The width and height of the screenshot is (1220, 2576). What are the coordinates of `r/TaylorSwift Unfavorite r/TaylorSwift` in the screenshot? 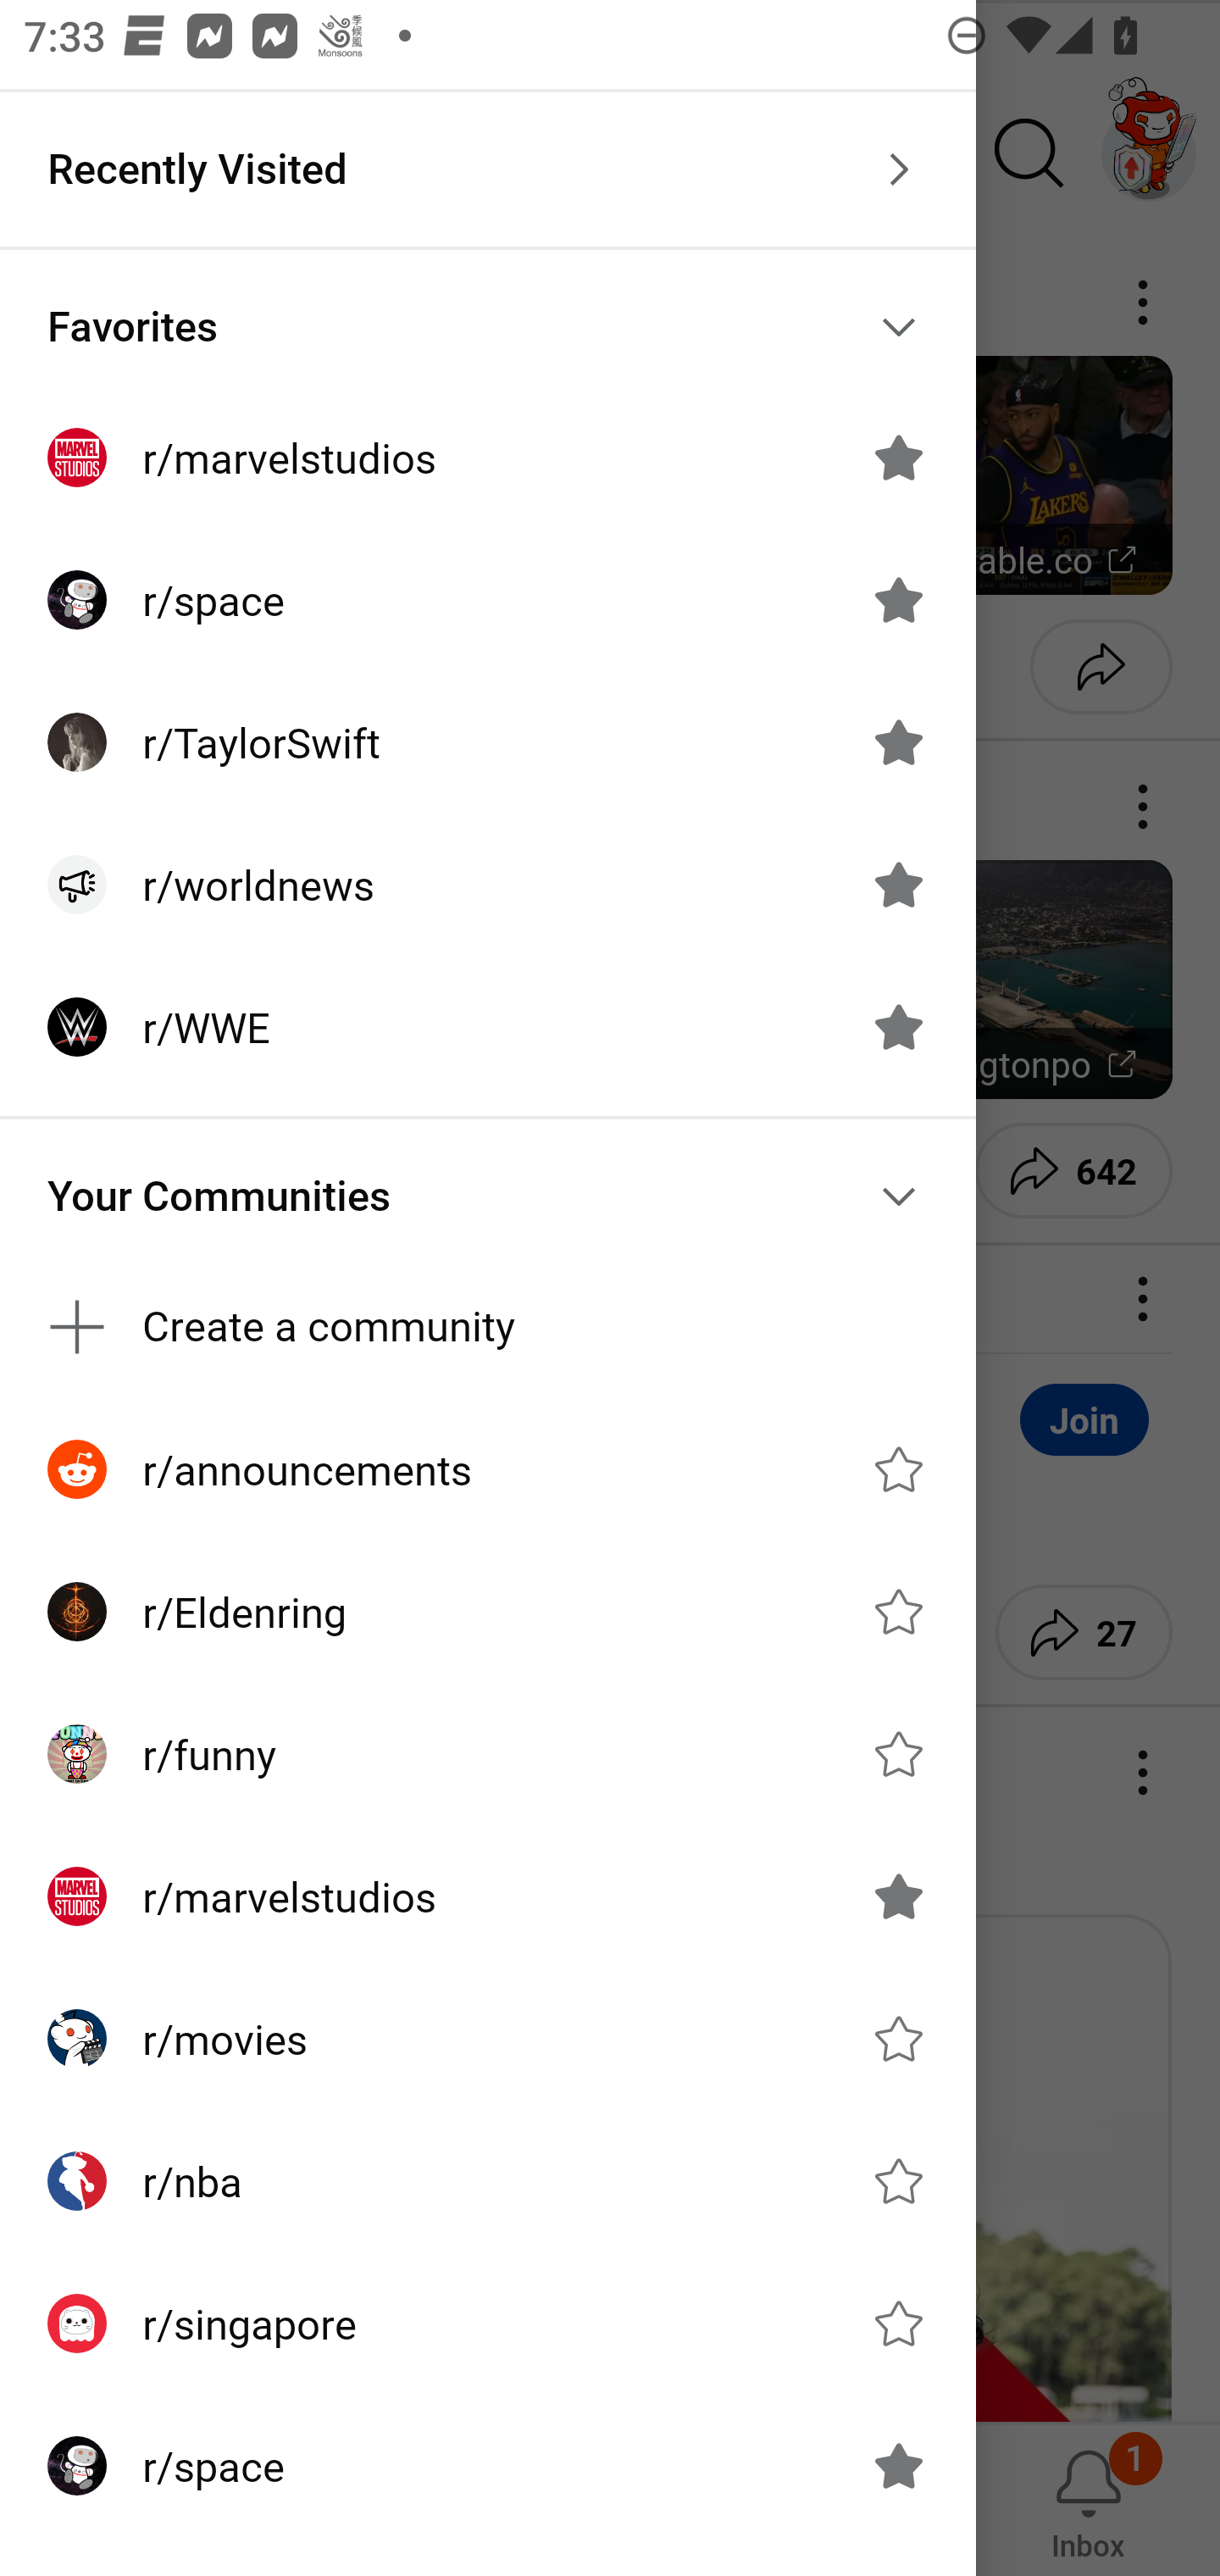 It's located at (488, 742).